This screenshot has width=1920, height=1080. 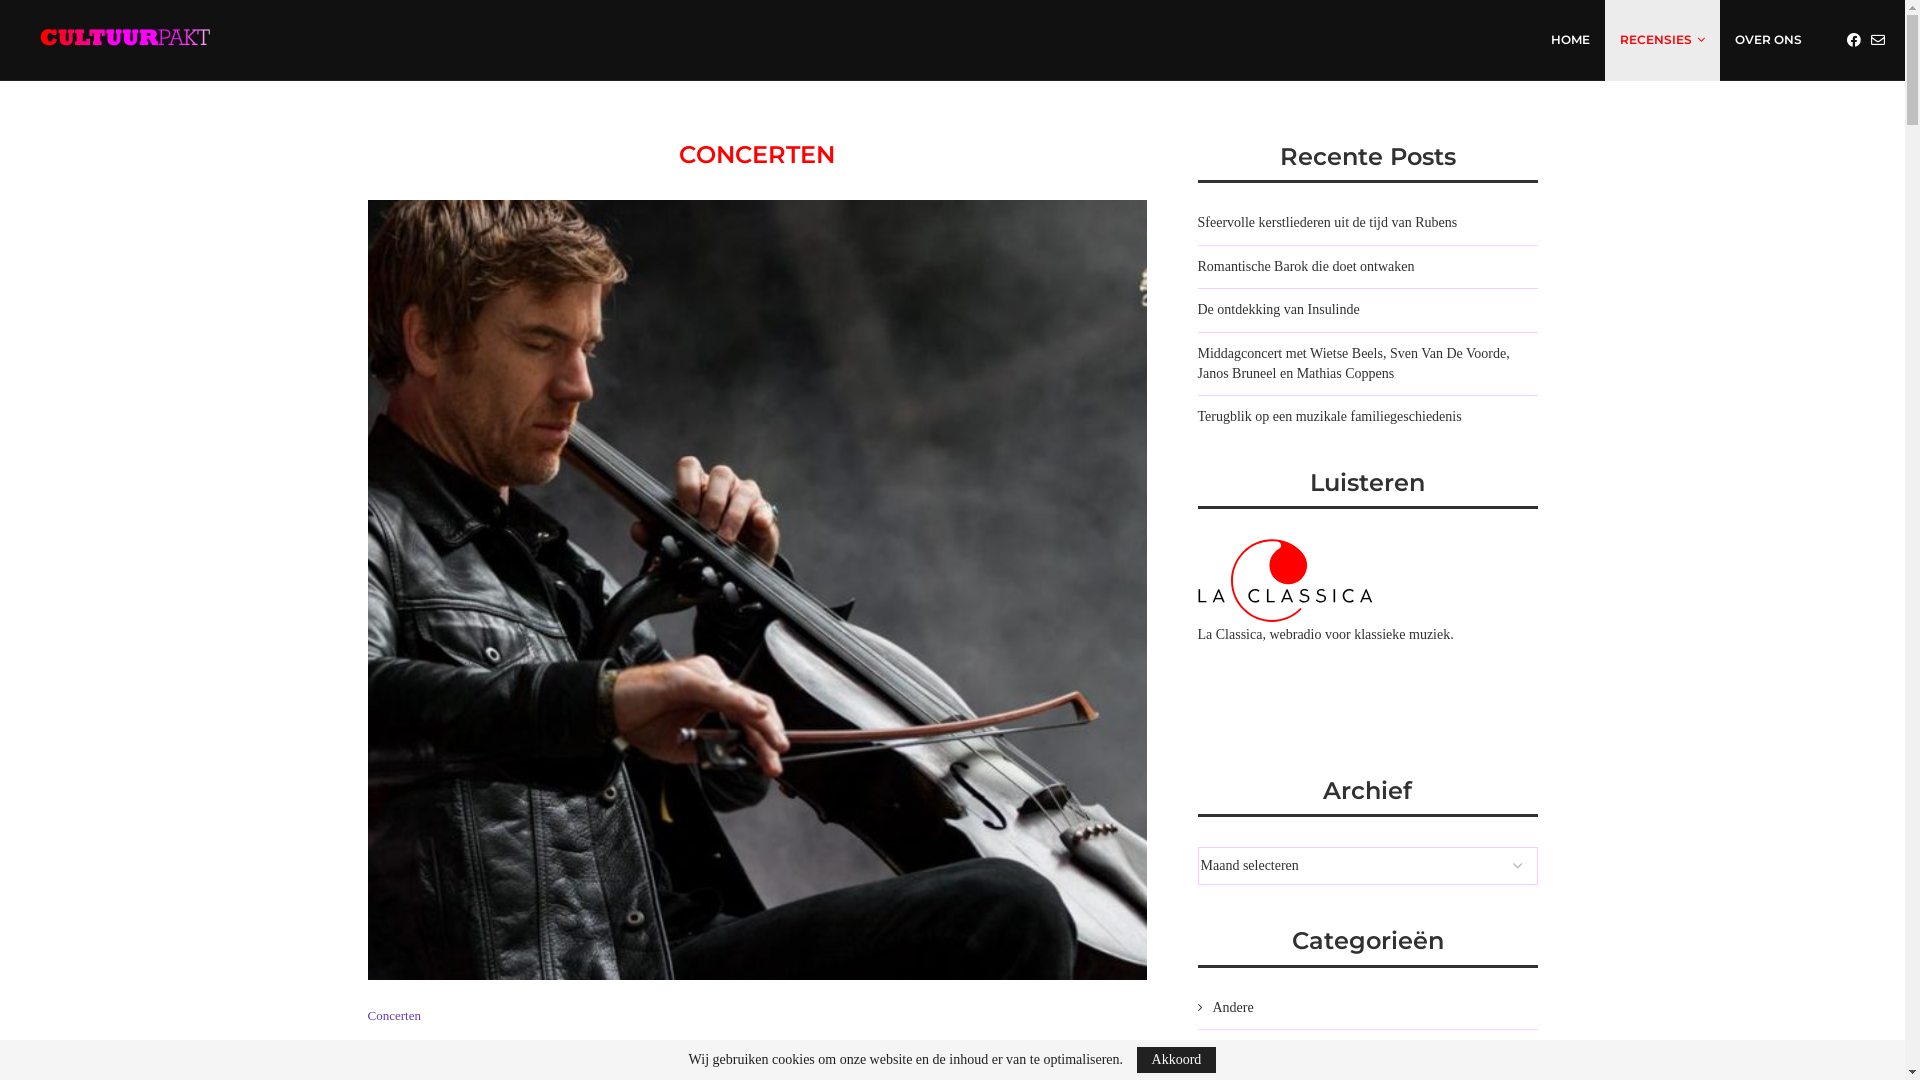 I want to click on Romantische Barok die doet ontwaken, so click(x=1306, y=266).